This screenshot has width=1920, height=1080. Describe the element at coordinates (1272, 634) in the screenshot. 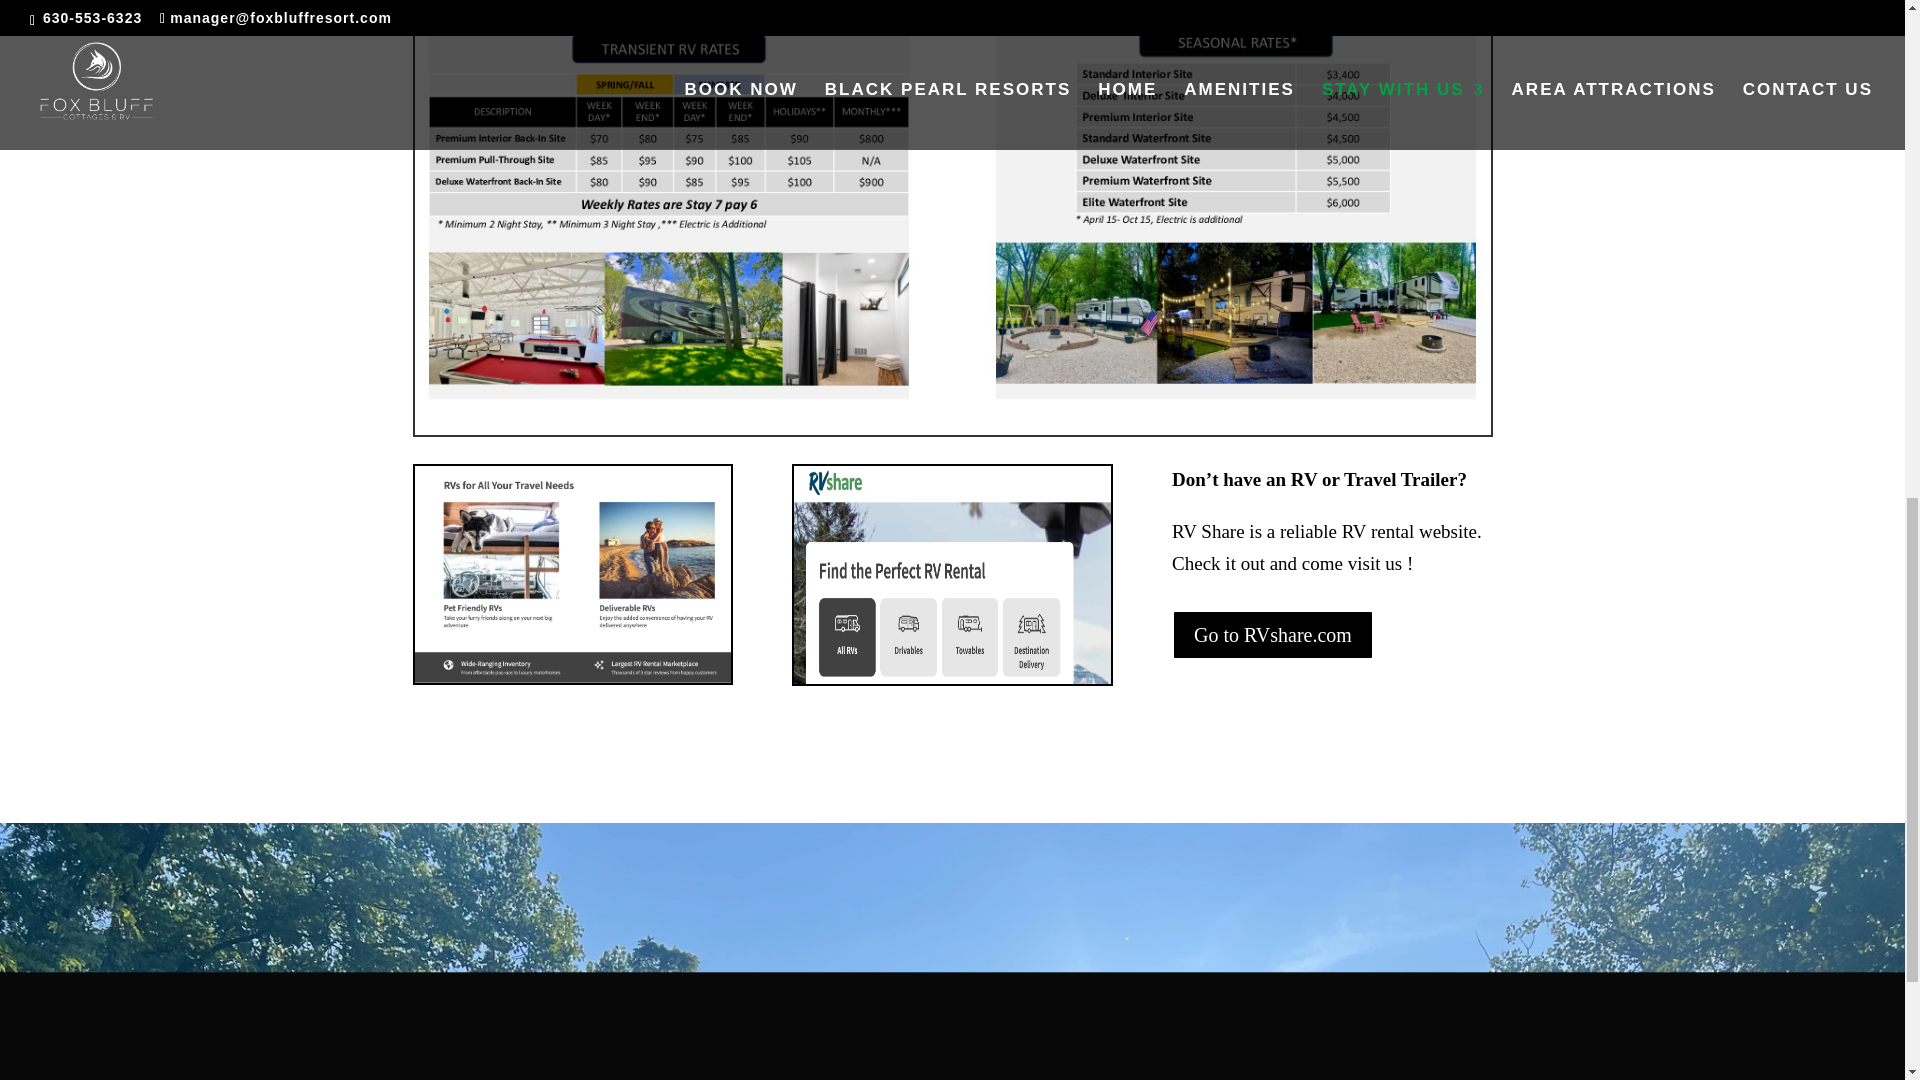

I see `Go to RVshare.com` at that location.